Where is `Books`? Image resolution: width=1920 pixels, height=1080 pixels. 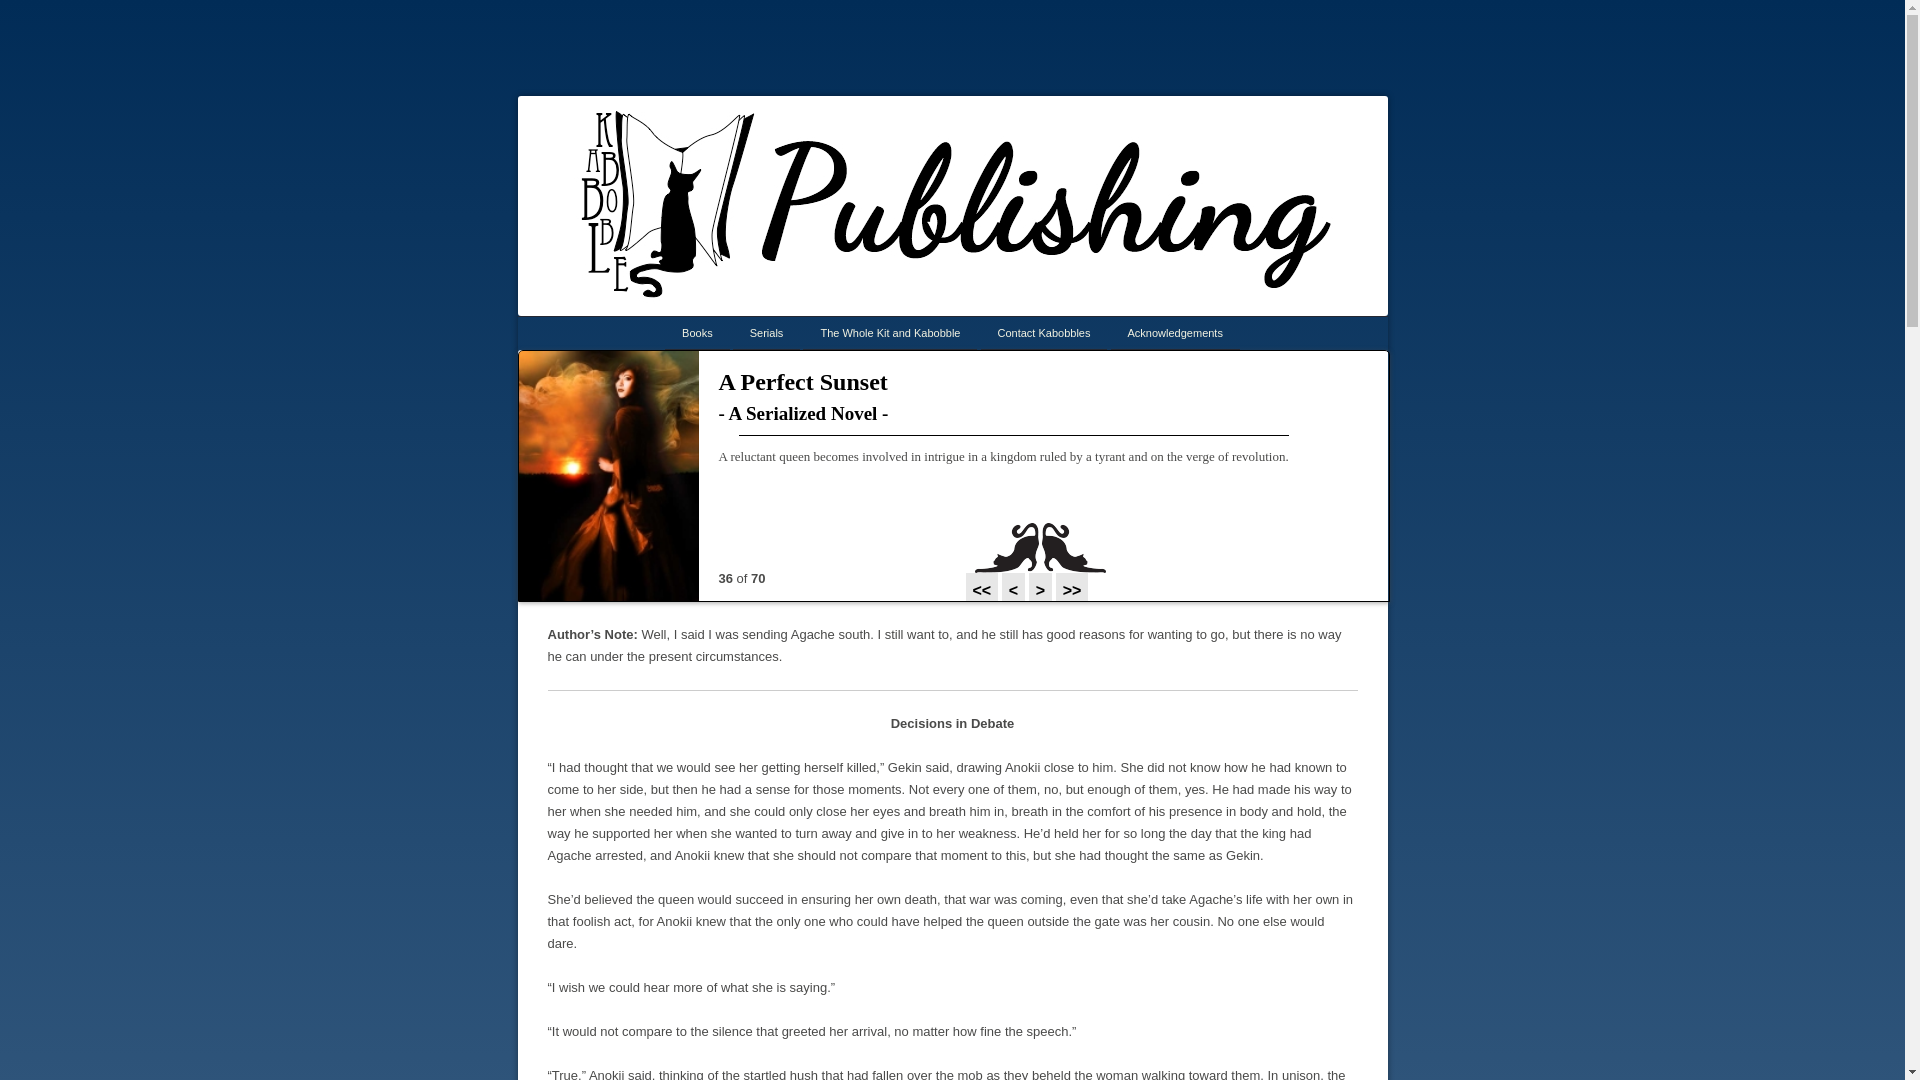 Books is located at coordinates (696, 332).